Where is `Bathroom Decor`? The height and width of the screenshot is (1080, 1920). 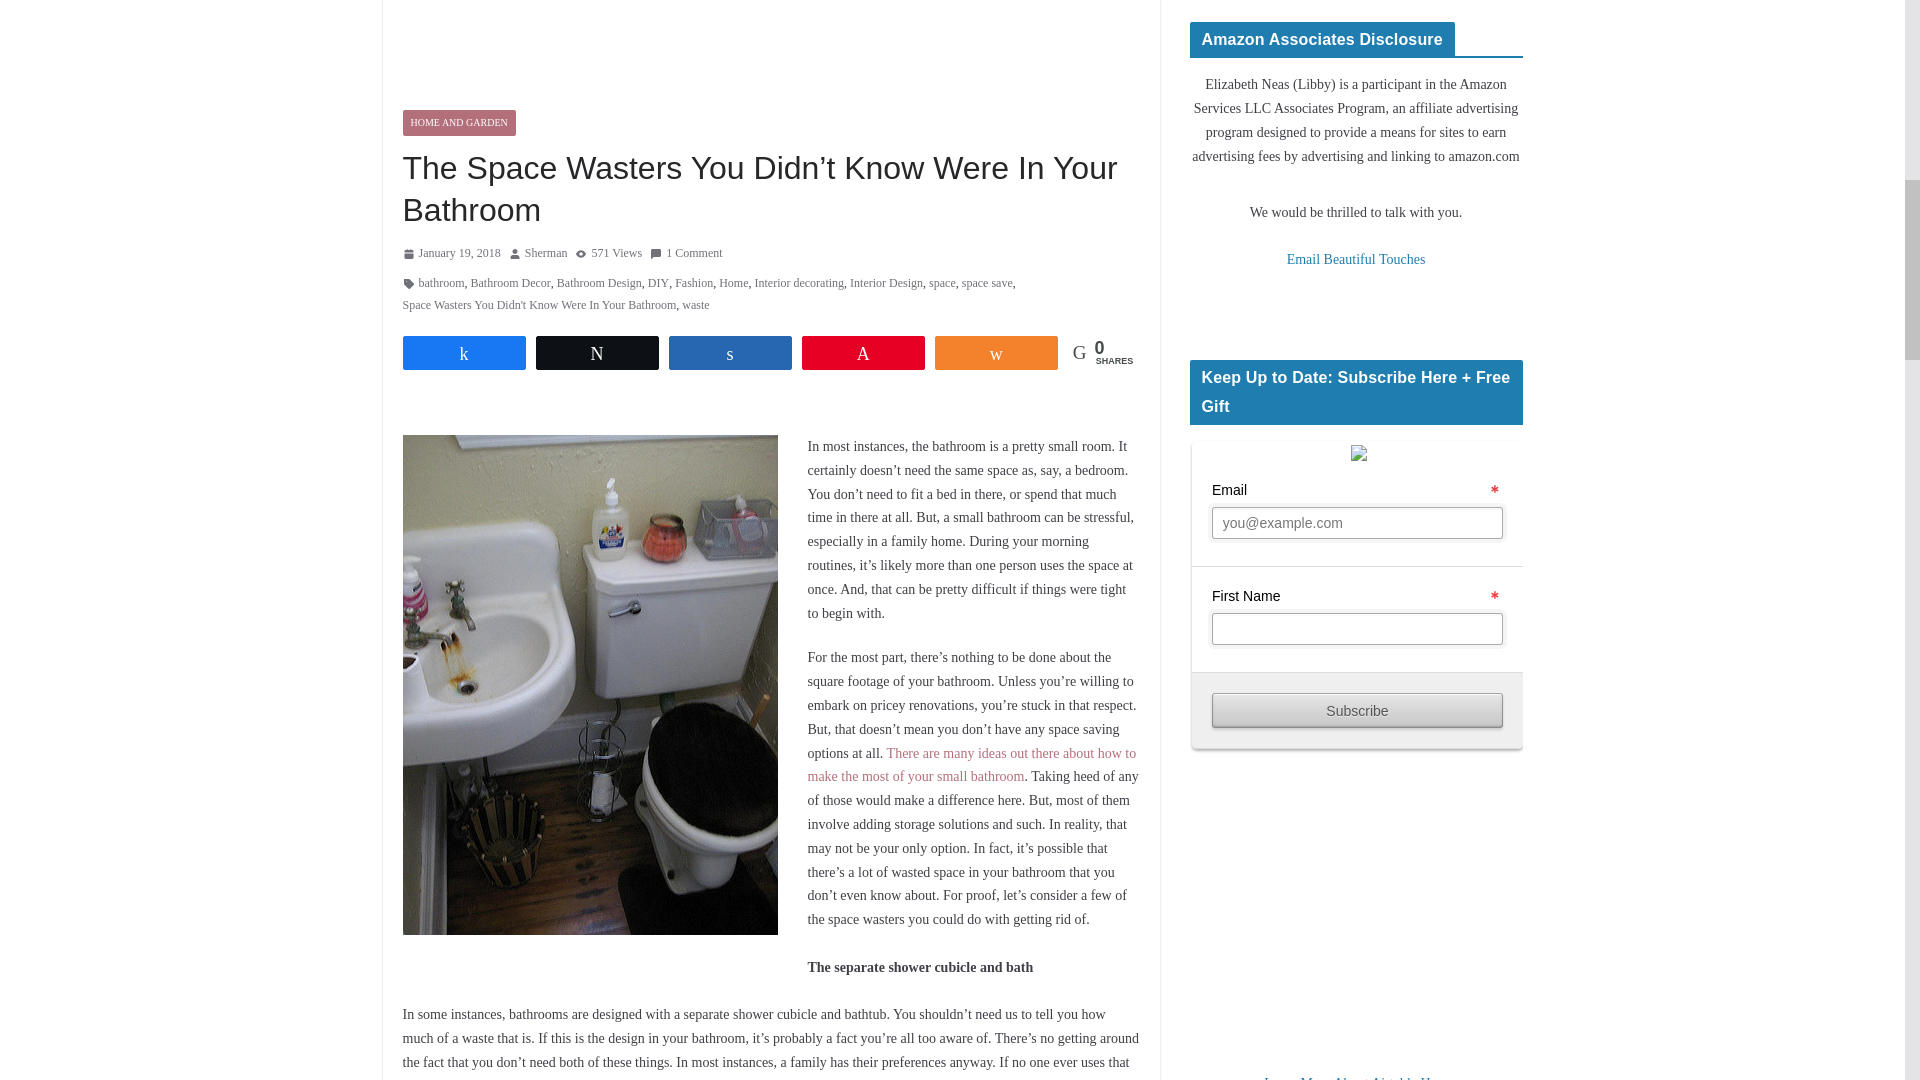 Bathroom Decor is located at coordinates (510, 284).